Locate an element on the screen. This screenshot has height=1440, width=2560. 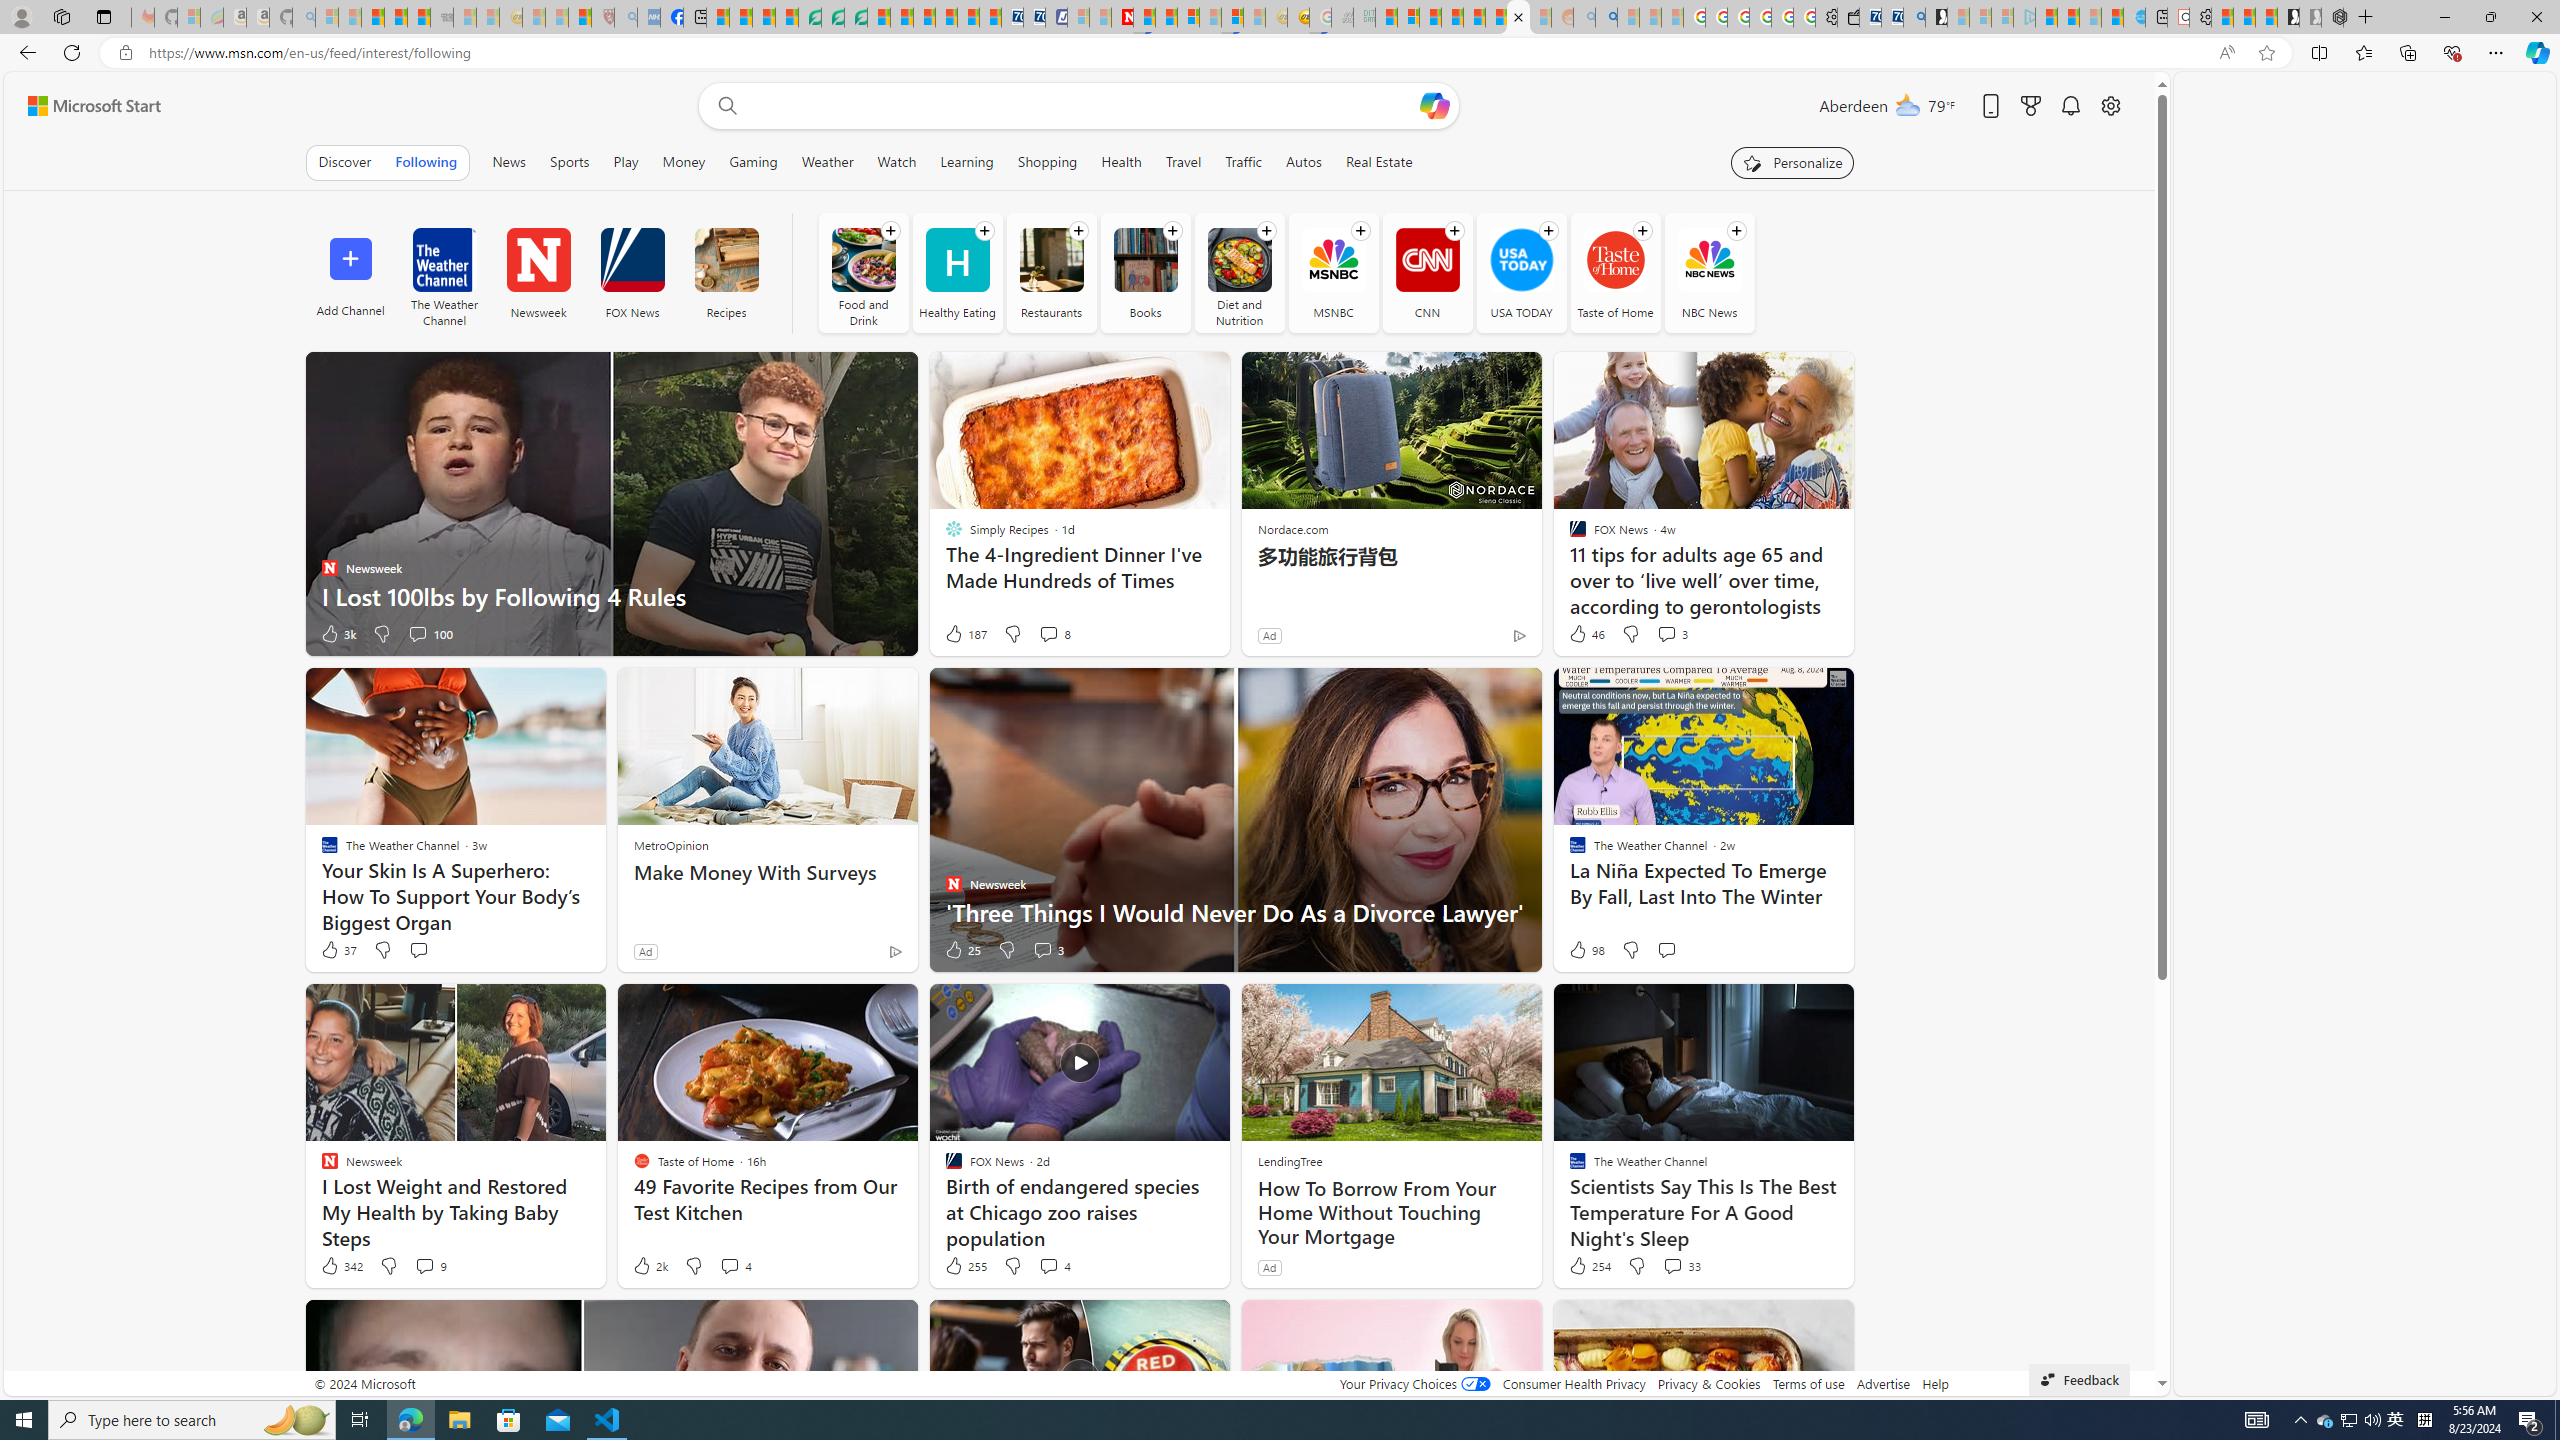
View comments 4 Comment is located at coordinates (1048, 1265).